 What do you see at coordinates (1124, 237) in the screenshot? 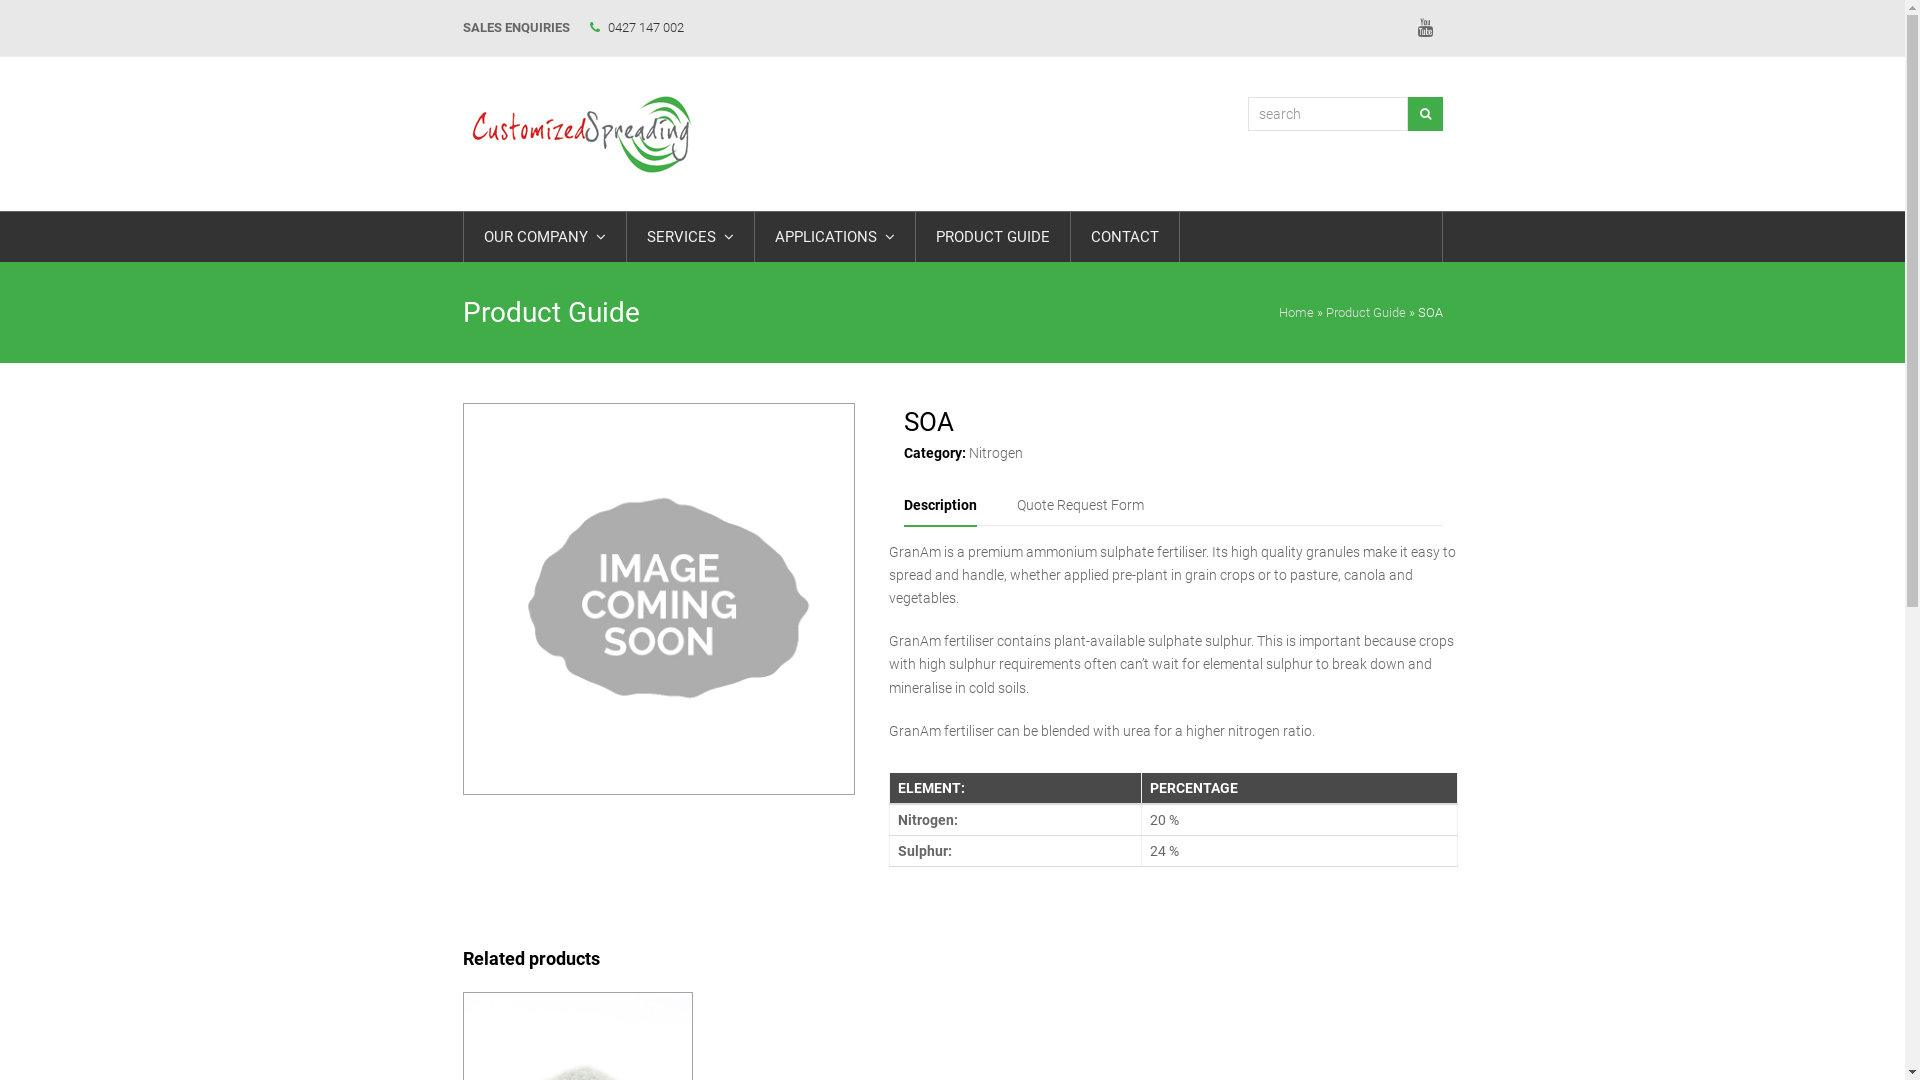
I see `CONTACT` at bounding box center [1124, 237].